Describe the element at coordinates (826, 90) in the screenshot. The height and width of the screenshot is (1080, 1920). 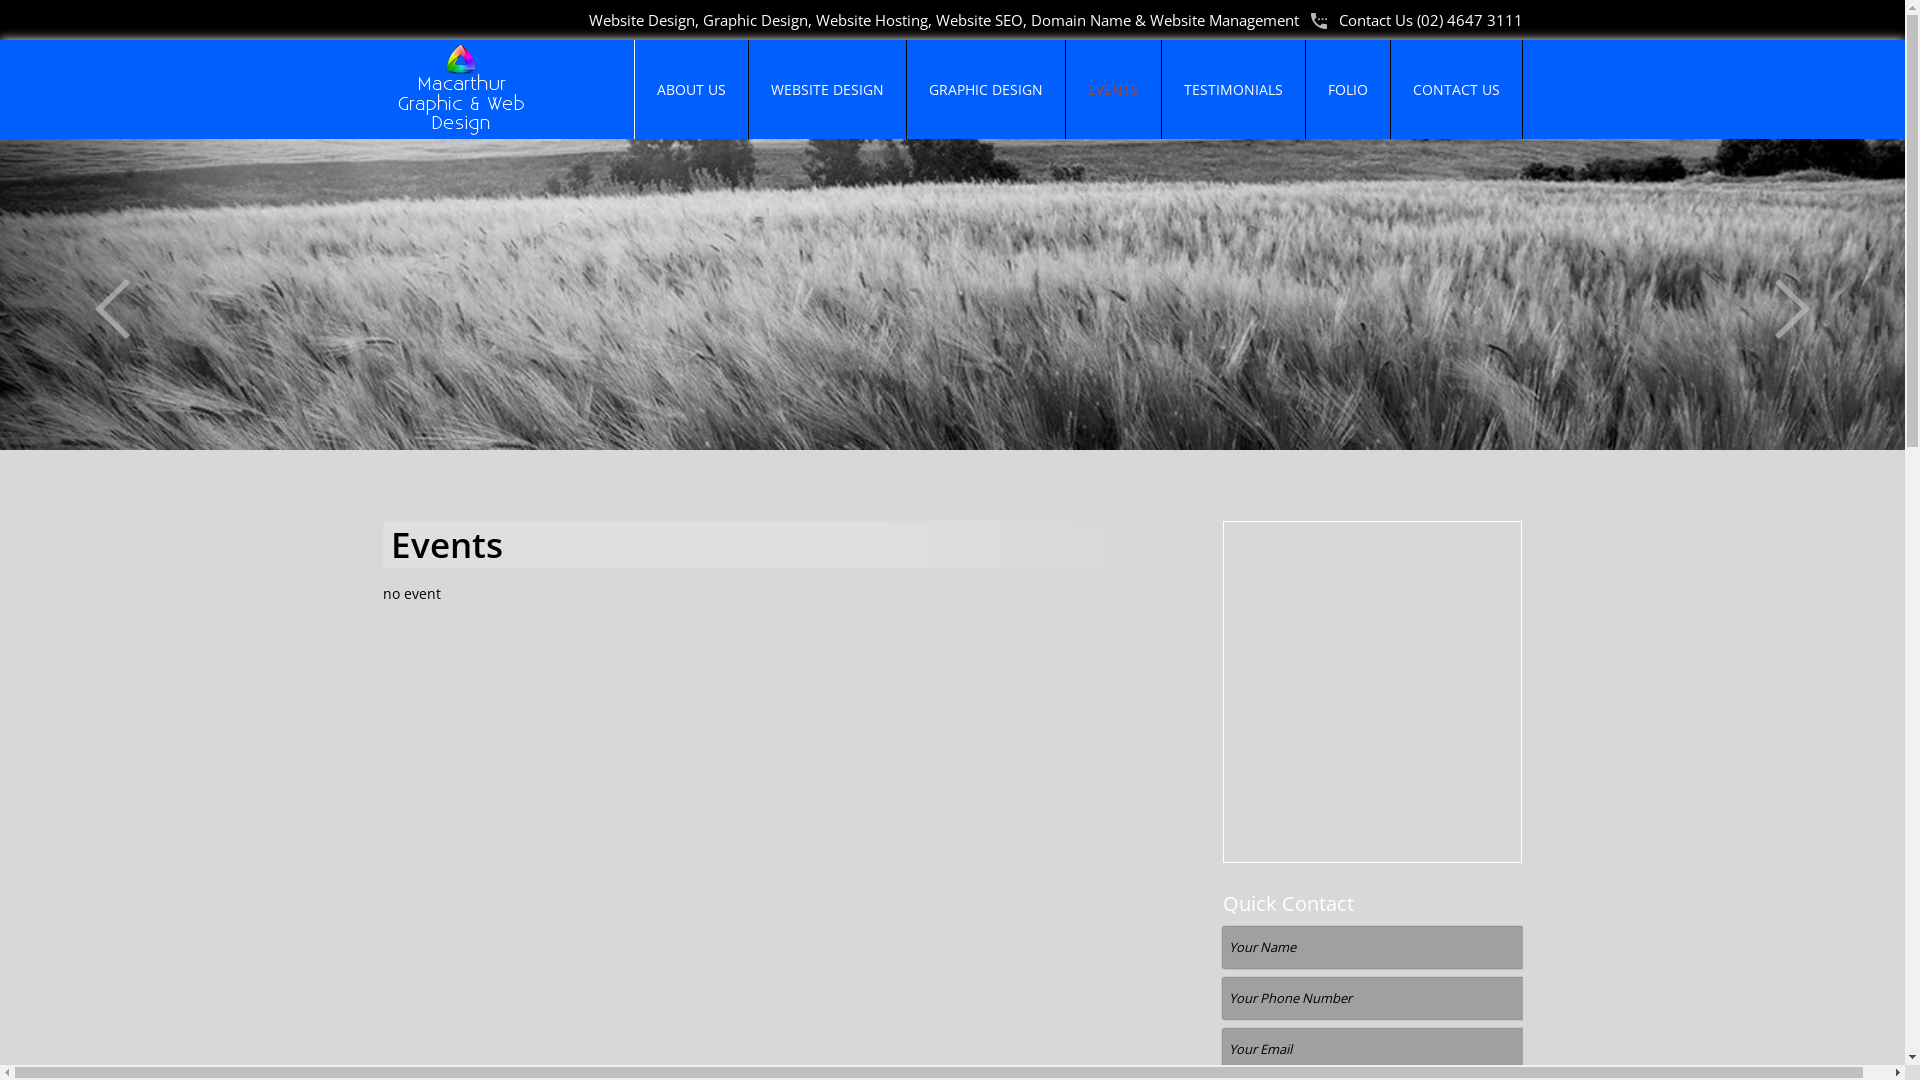
I see `WEBSITE DESIGN` at that location.